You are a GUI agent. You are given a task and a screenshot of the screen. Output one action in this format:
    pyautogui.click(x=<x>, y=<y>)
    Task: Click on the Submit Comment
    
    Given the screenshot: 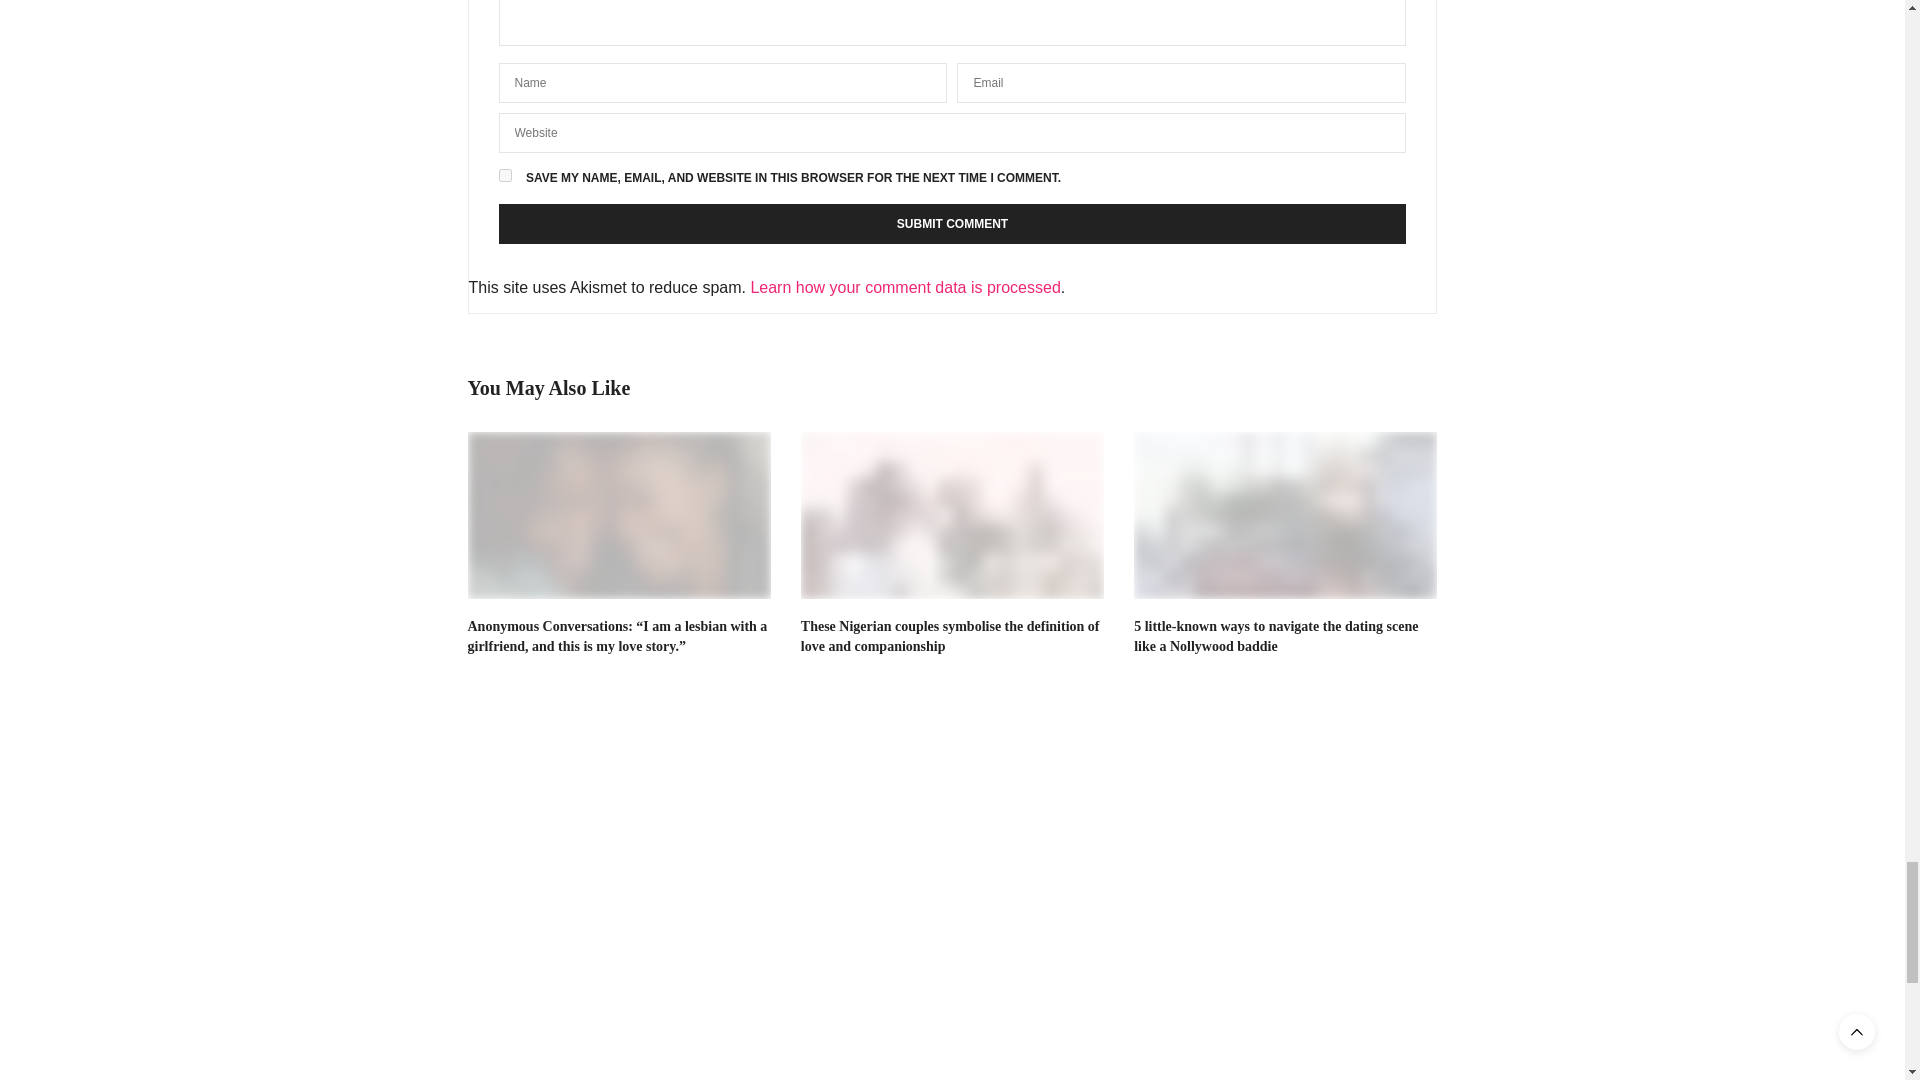 What is the action you would take?
    pyautogui.click(x=951, y=224)
    